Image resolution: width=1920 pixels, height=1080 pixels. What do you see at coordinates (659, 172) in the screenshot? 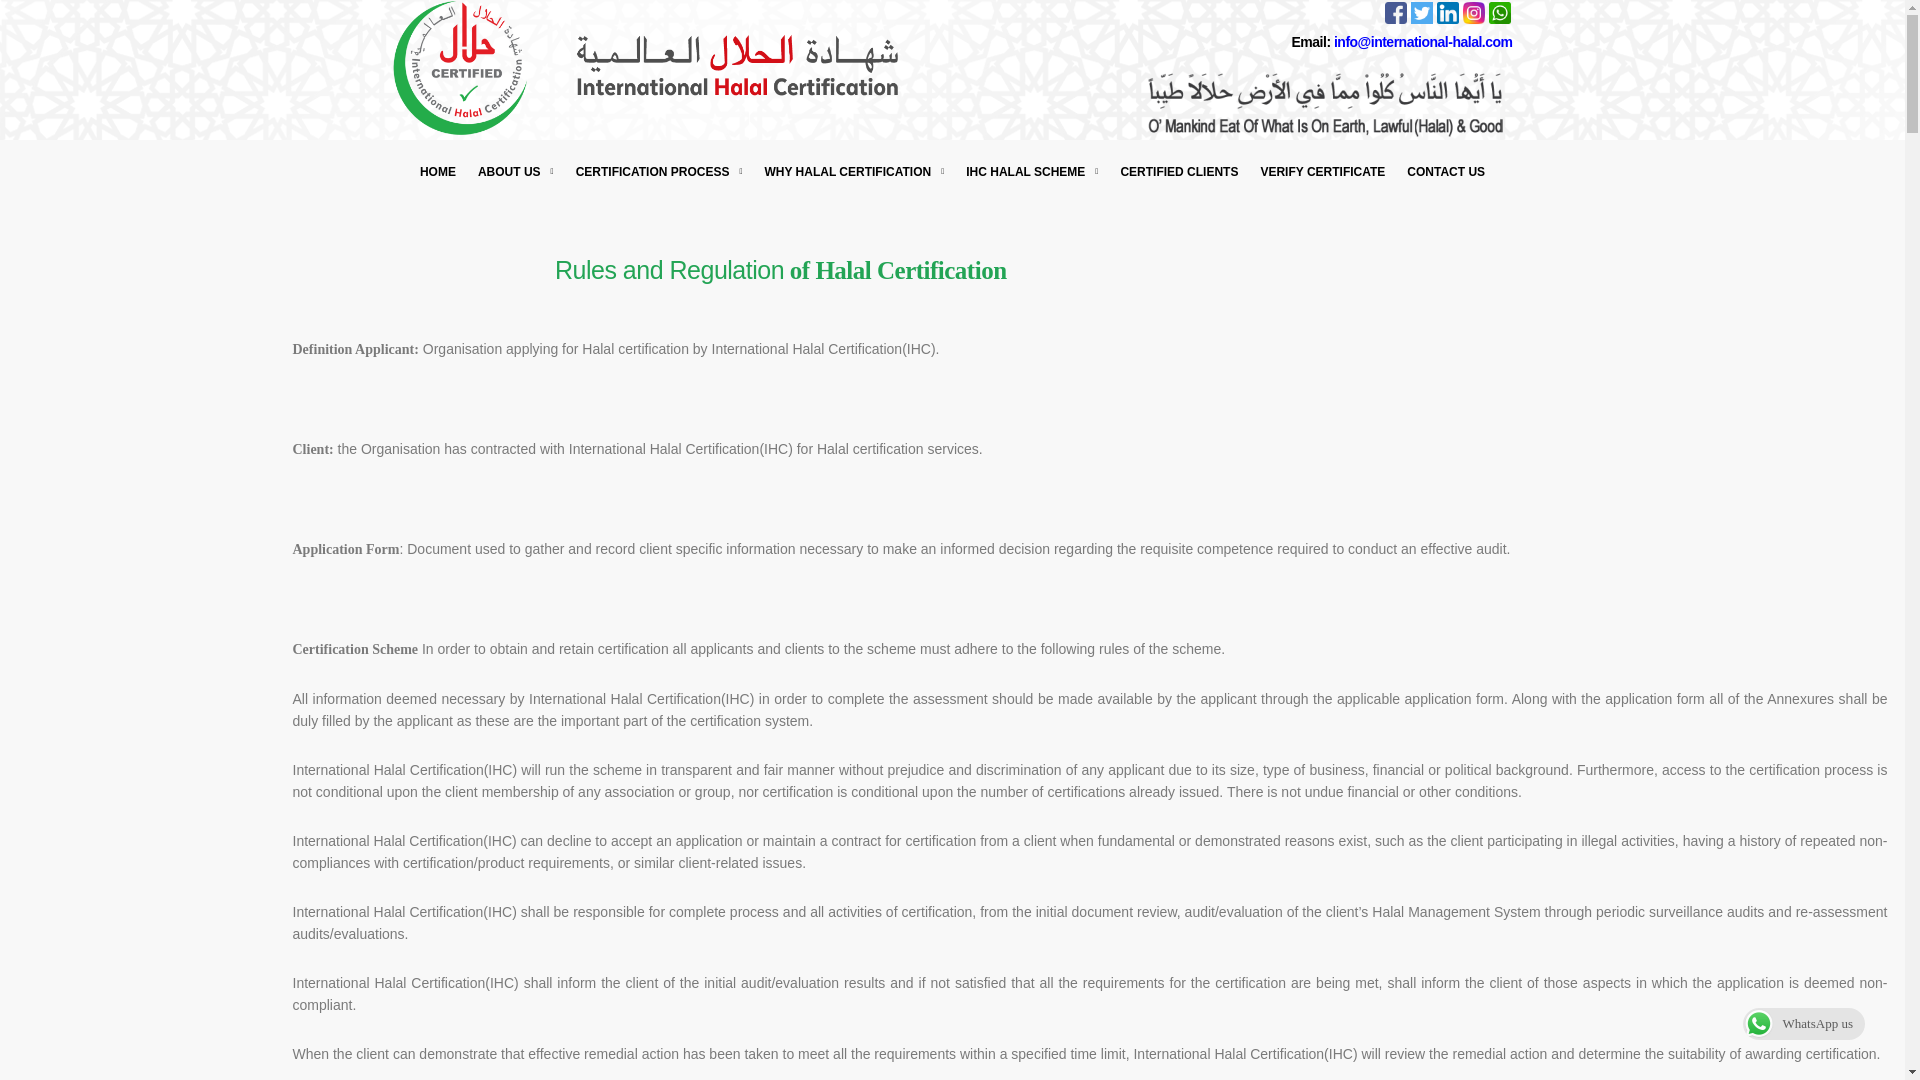
I see `CERTIFICATION PROCESS` at bounding box center [659, 172].